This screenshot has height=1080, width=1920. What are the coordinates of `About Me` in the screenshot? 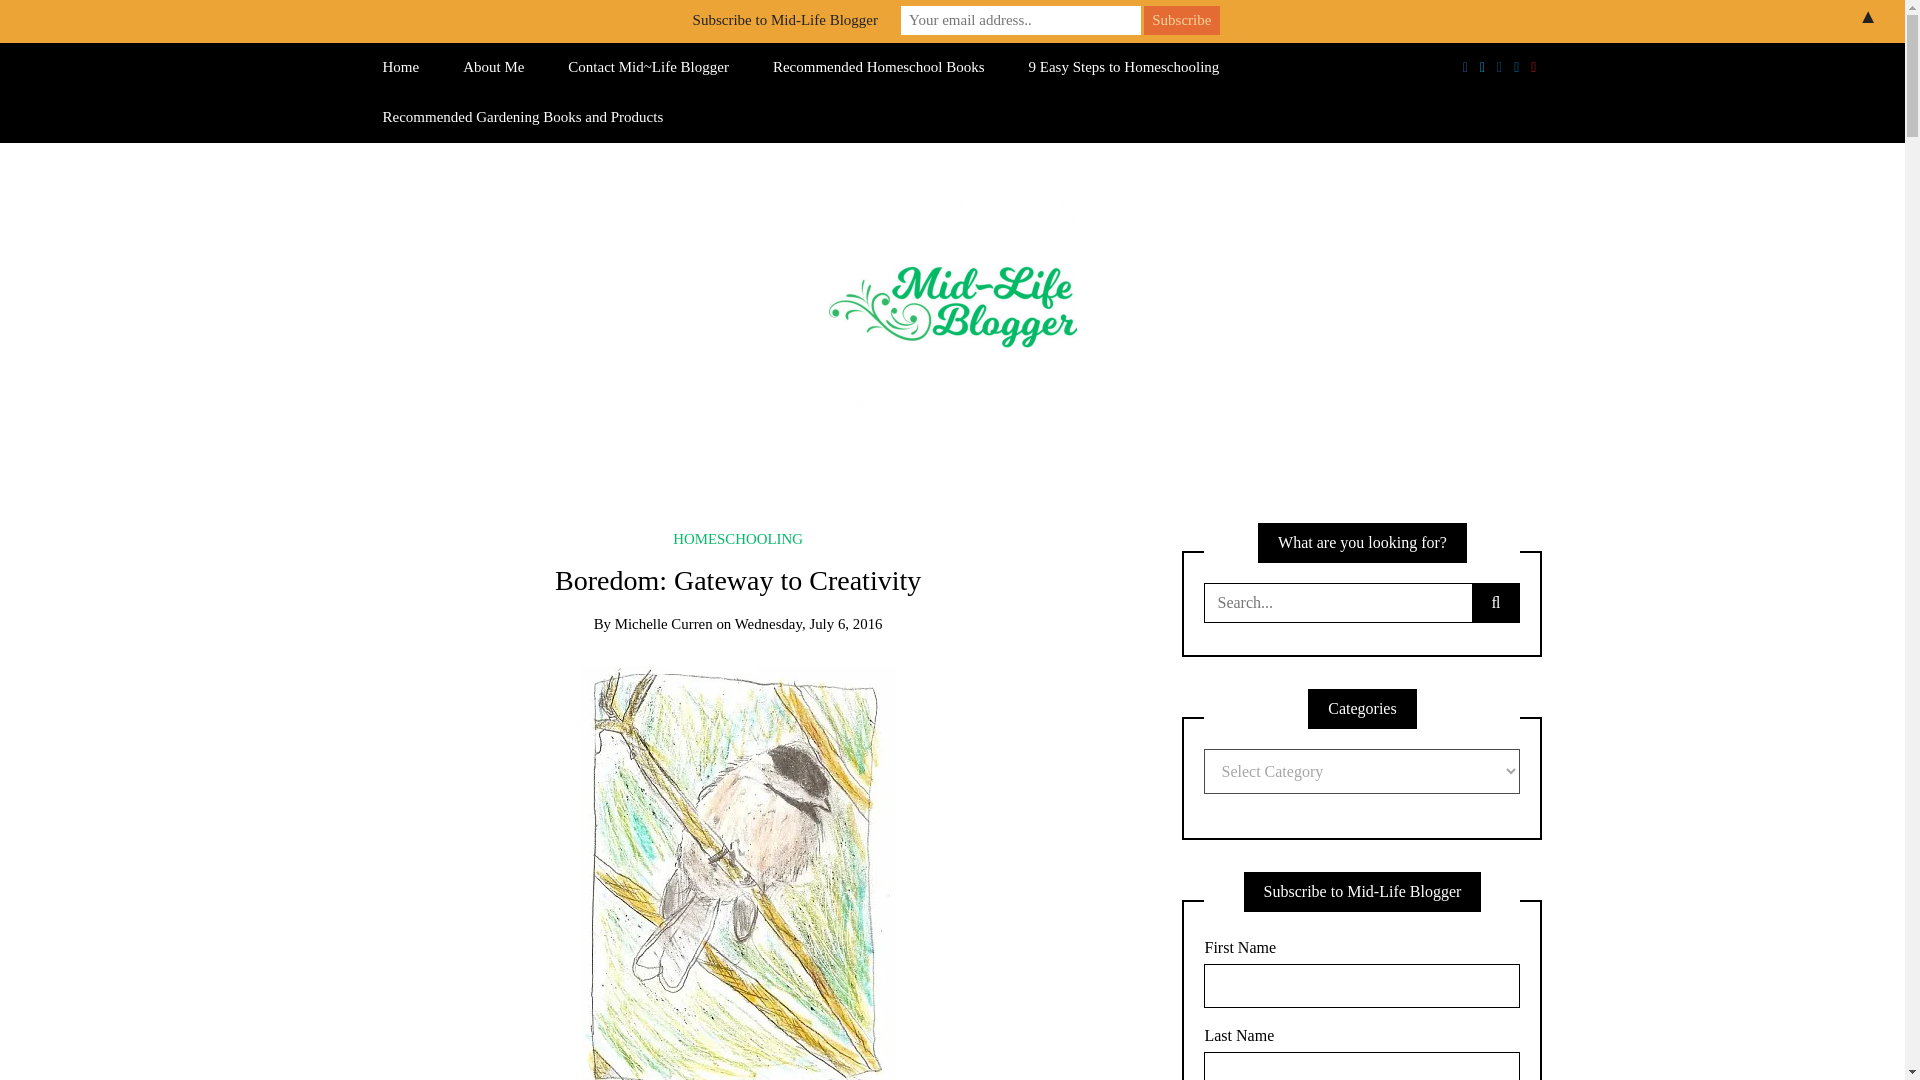 It's located at (493, 68).